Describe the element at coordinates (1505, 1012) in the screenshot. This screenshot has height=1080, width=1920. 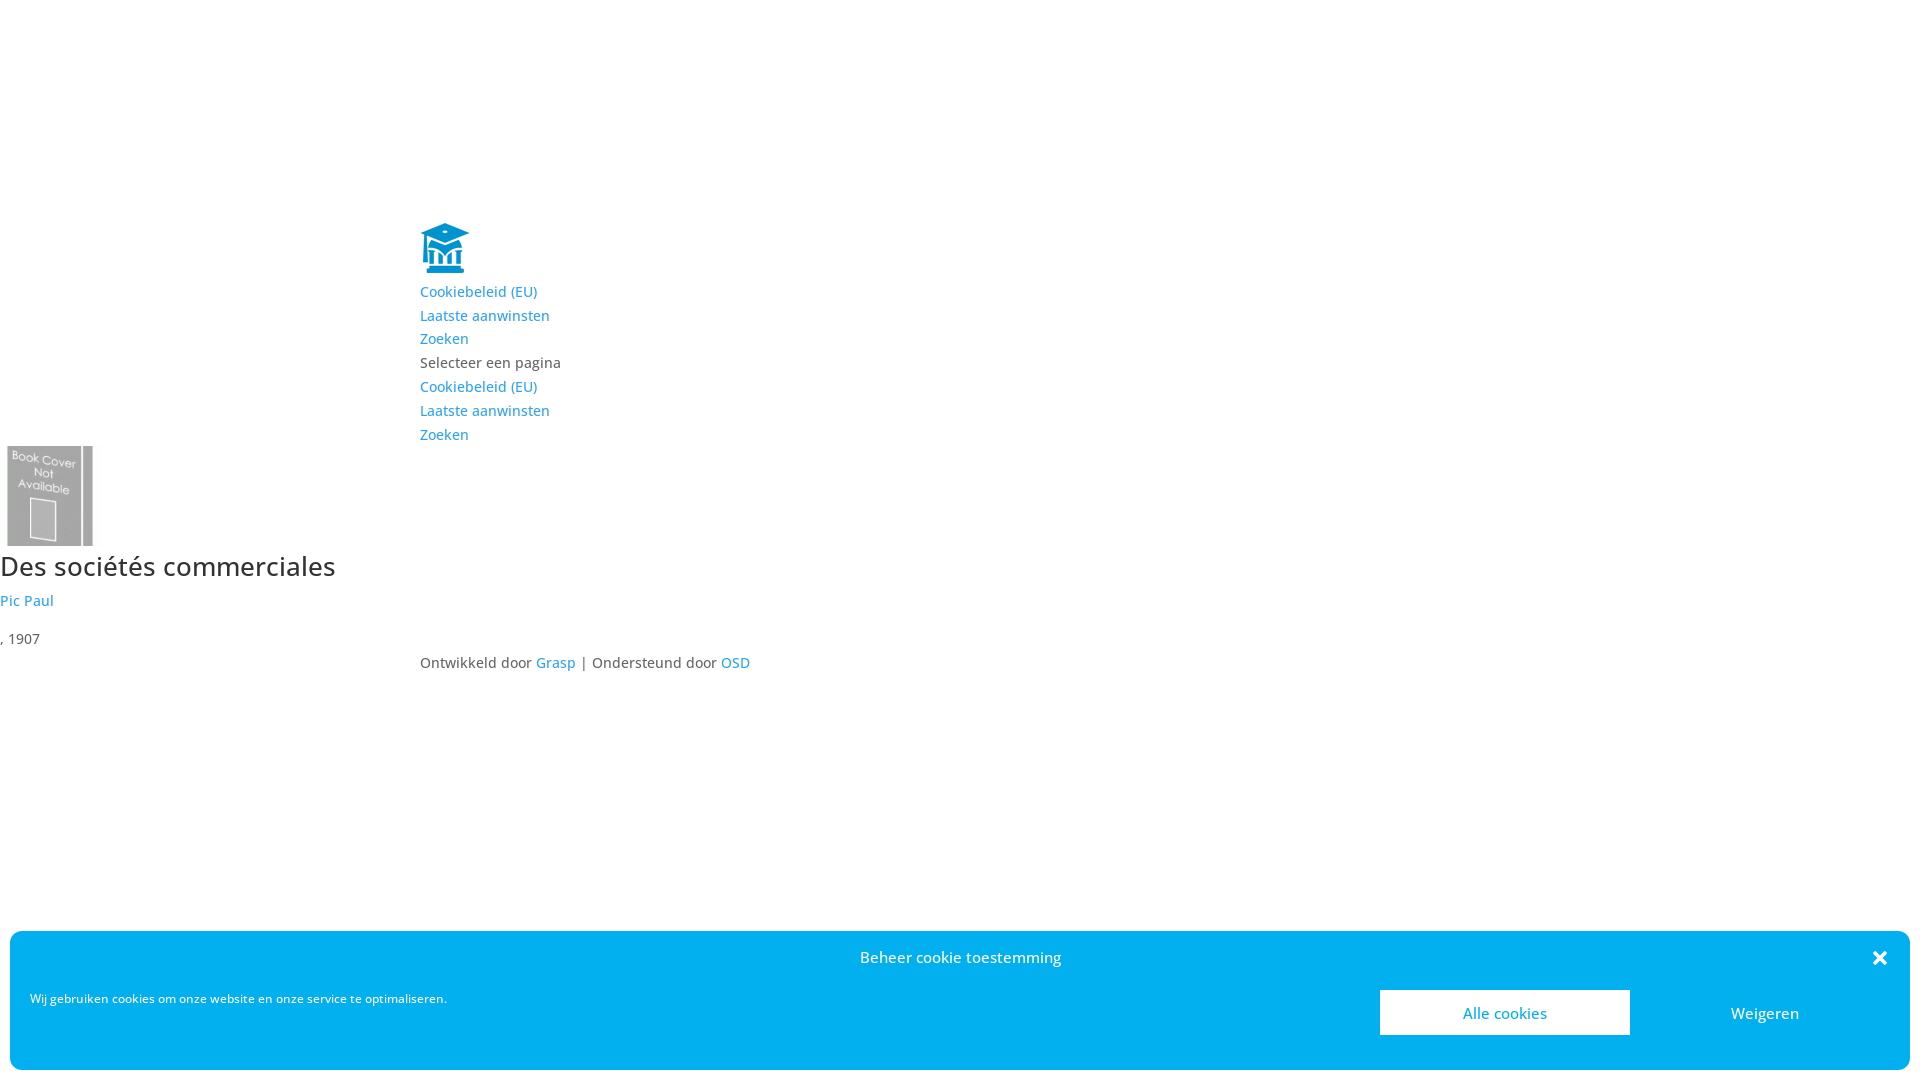
I see `Alle cookies` at that location.